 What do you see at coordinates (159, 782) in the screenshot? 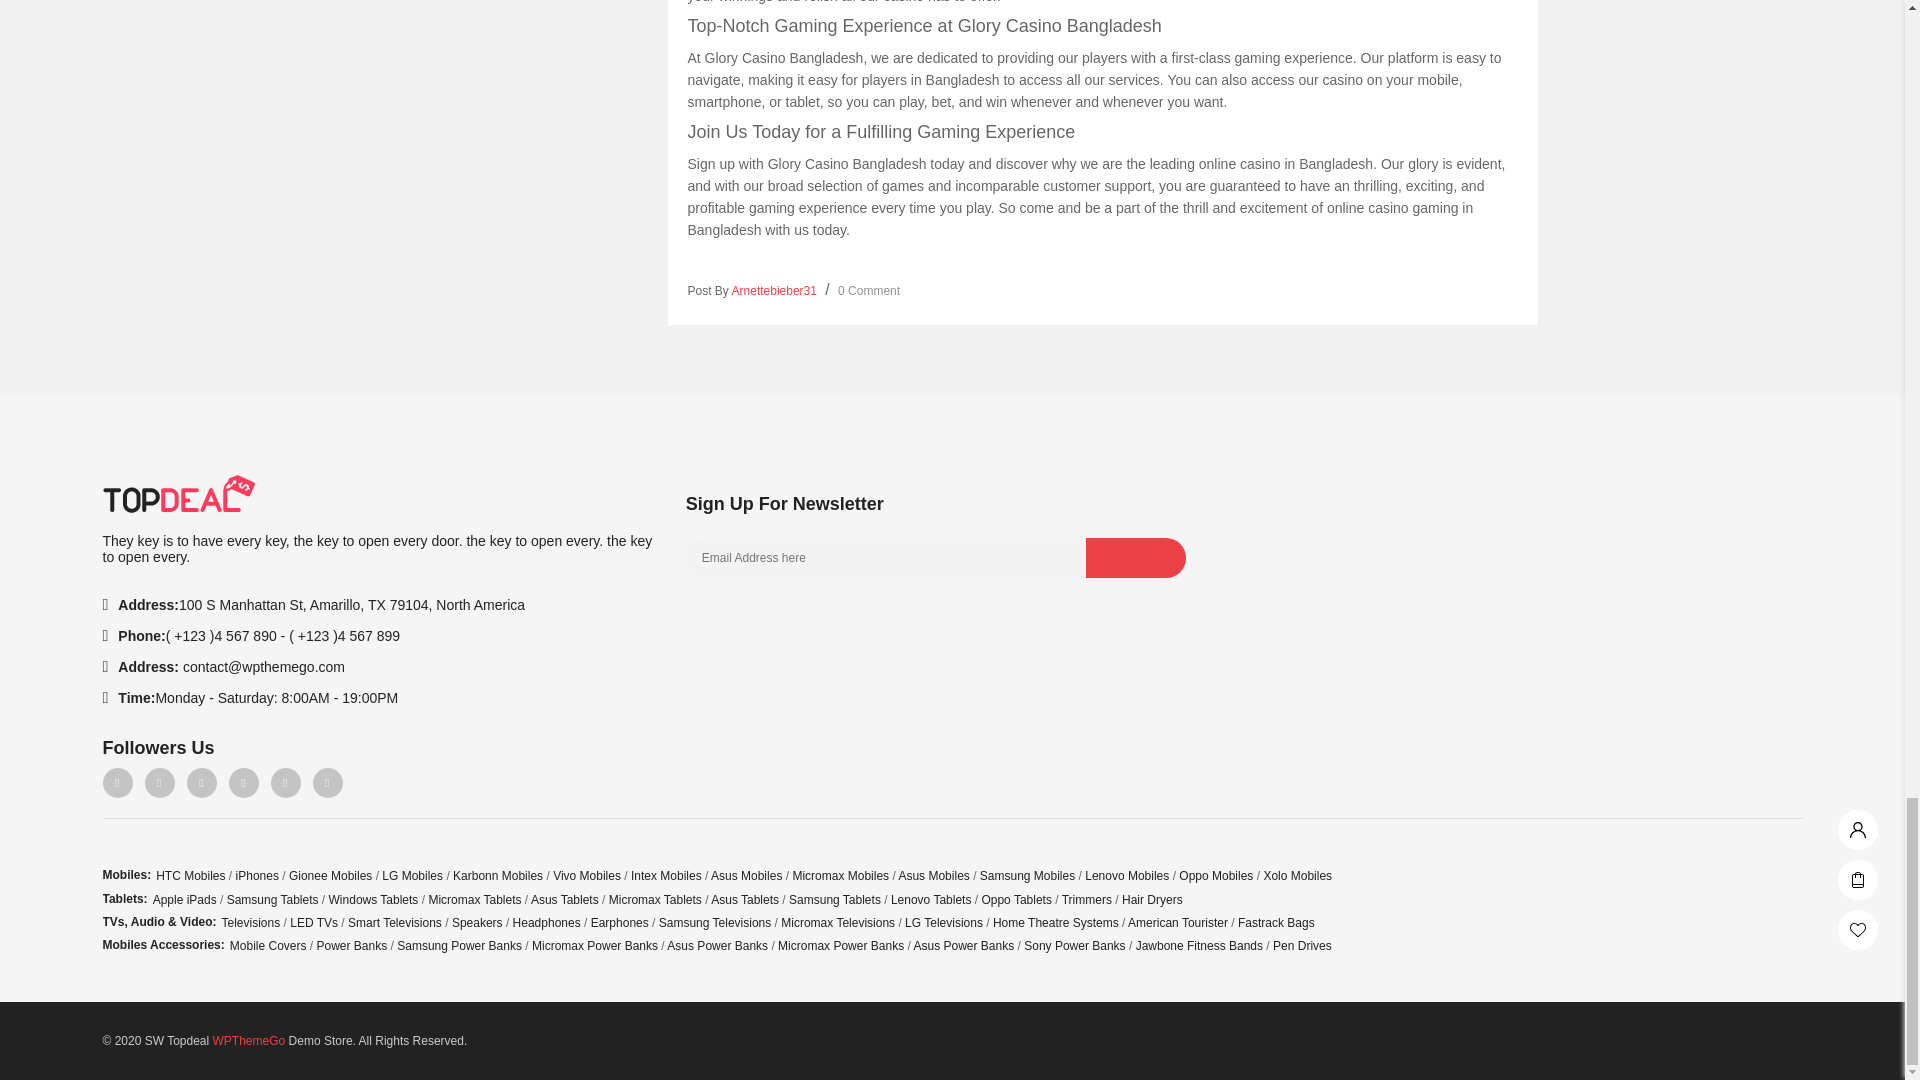
I see `Twitter` at bounding box center [159, 782].